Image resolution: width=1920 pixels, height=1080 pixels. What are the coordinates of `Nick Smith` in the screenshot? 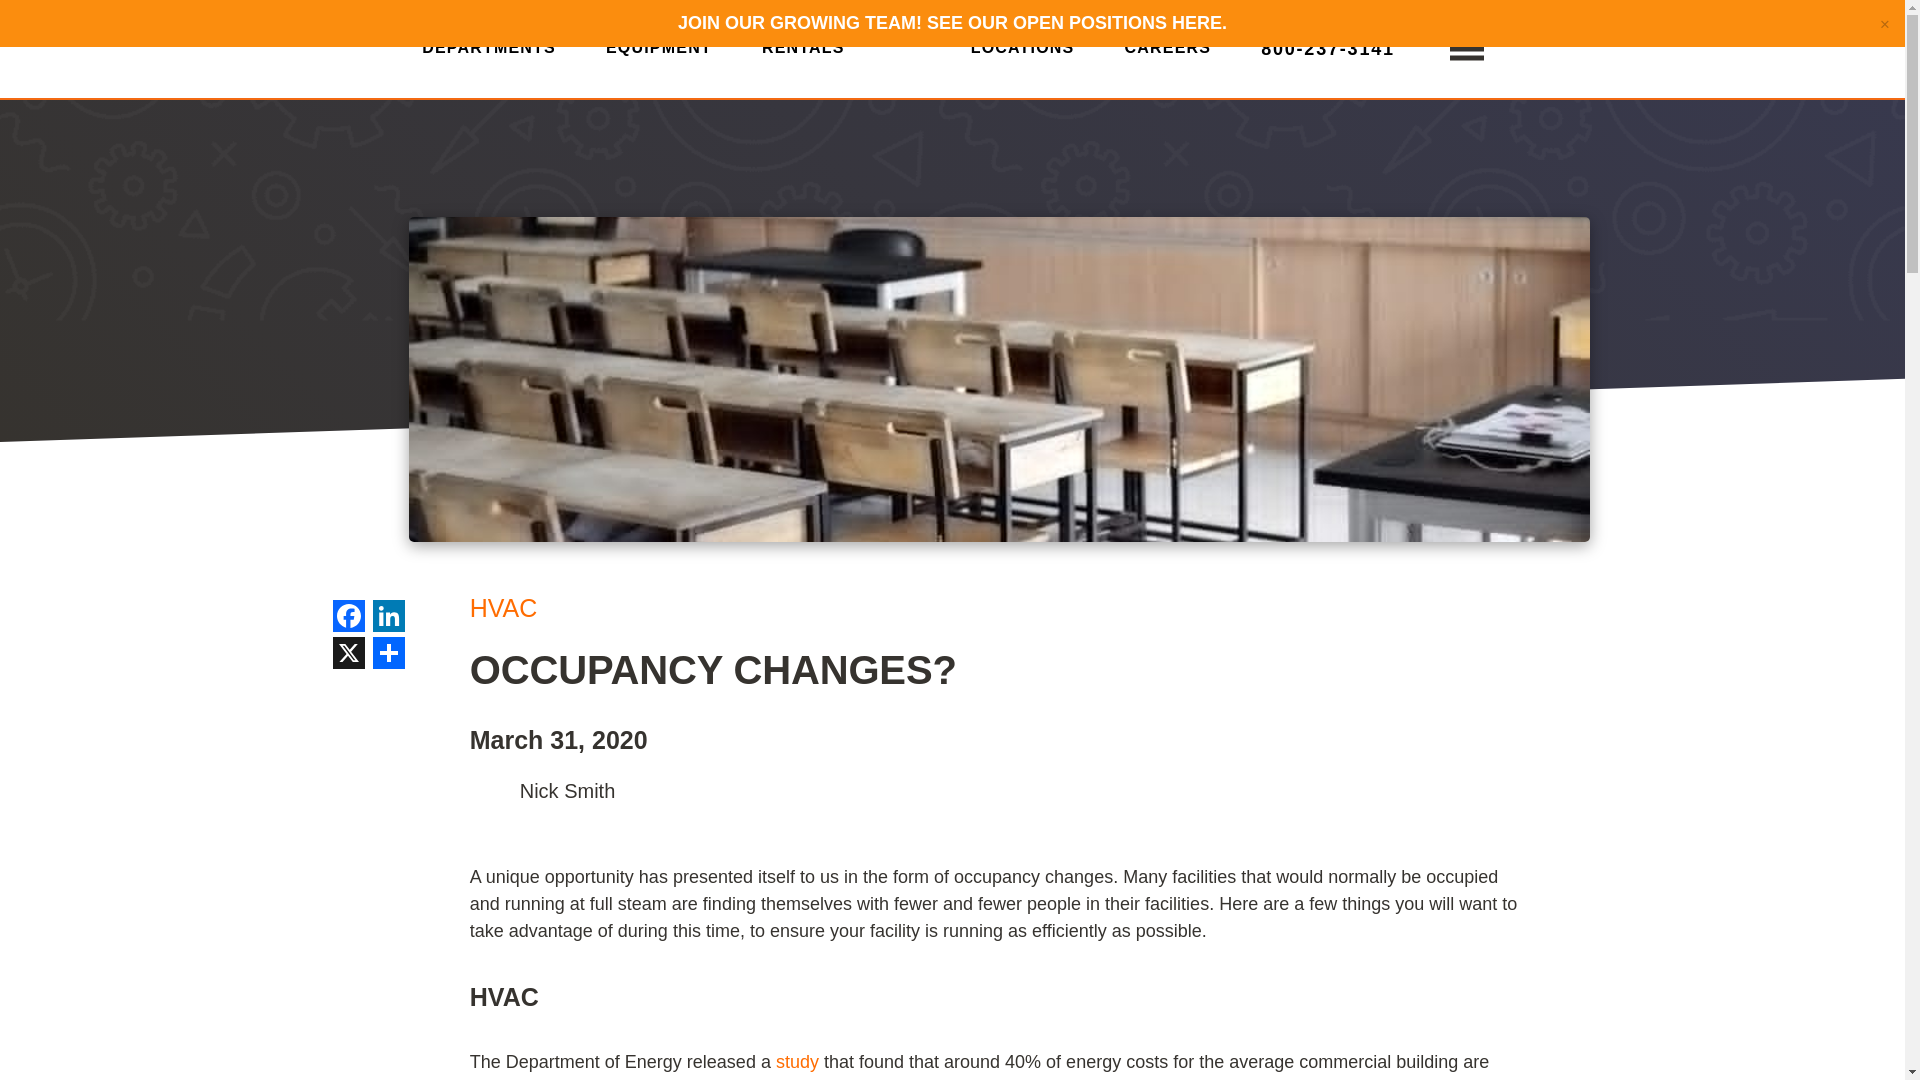 It's located at (490, 791).